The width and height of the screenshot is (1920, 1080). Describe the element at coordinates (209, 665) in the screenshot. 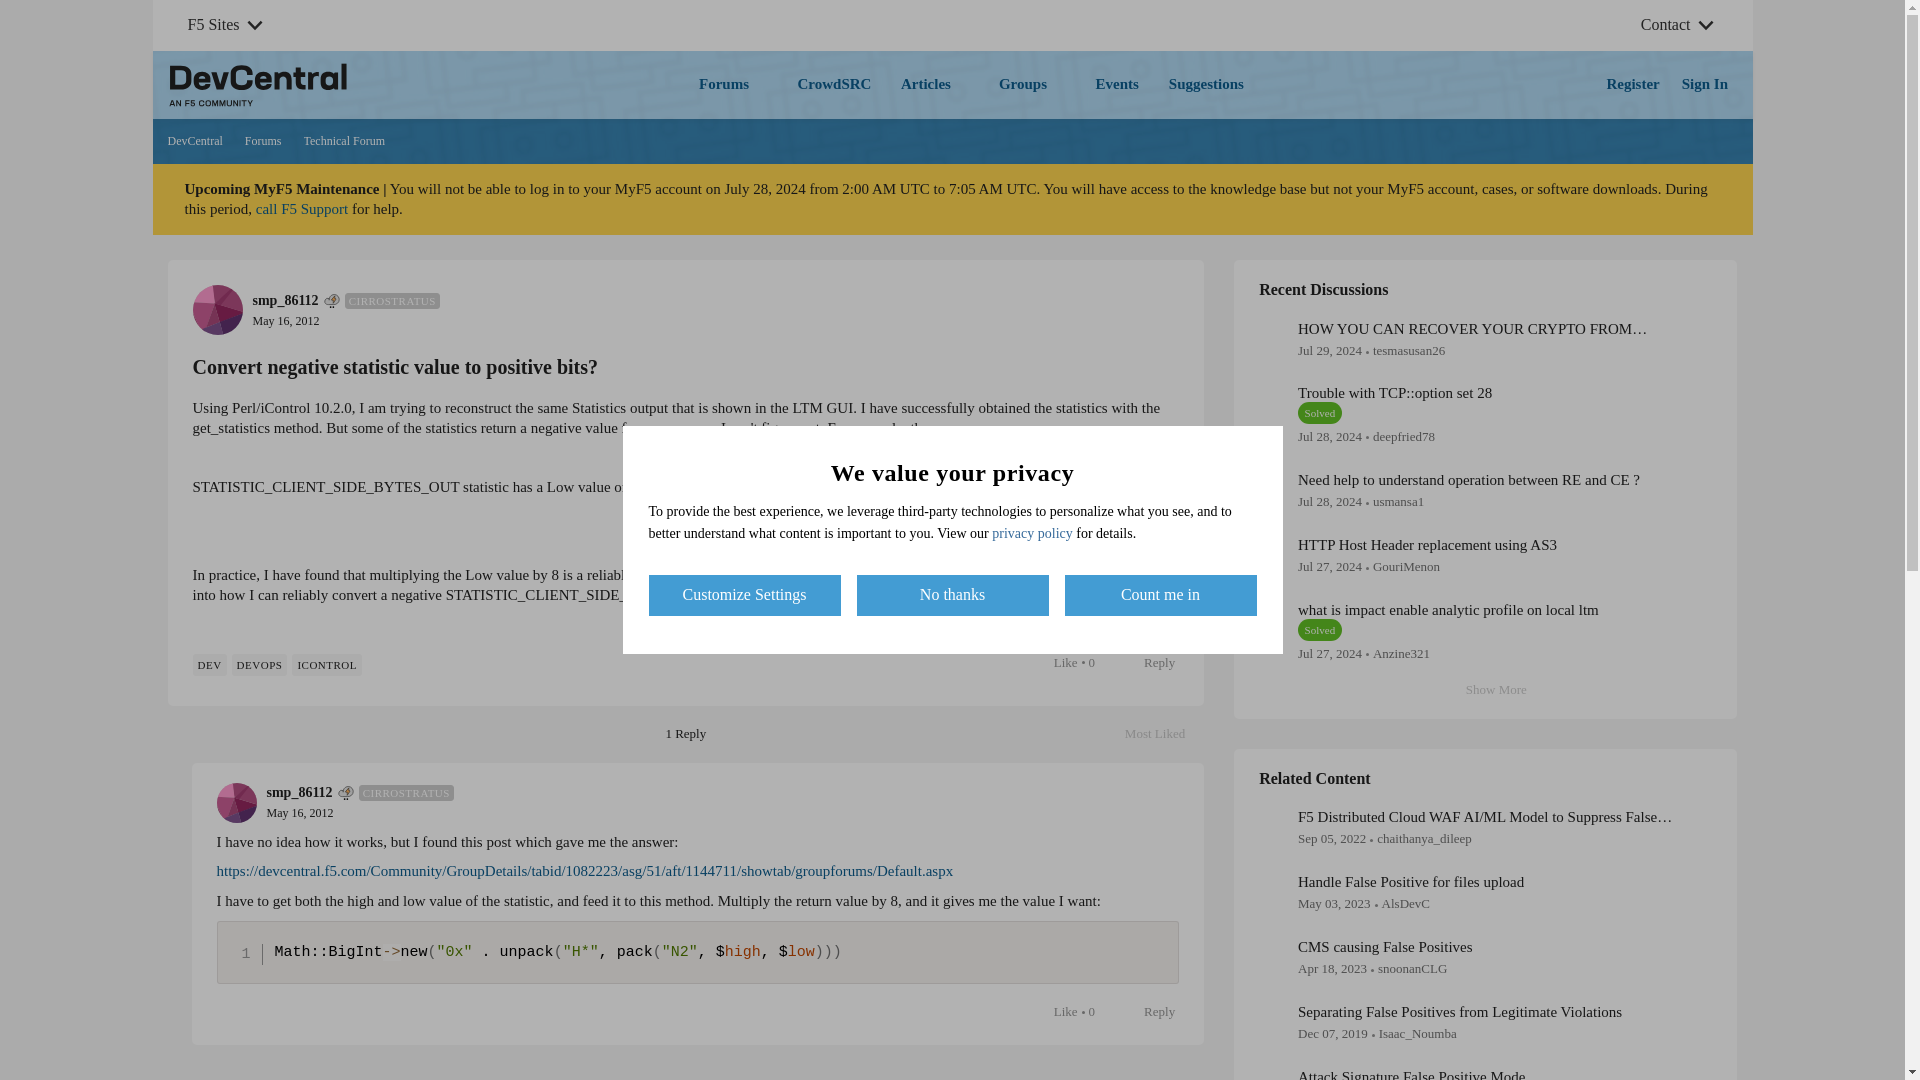

I see `DEV` at that location.